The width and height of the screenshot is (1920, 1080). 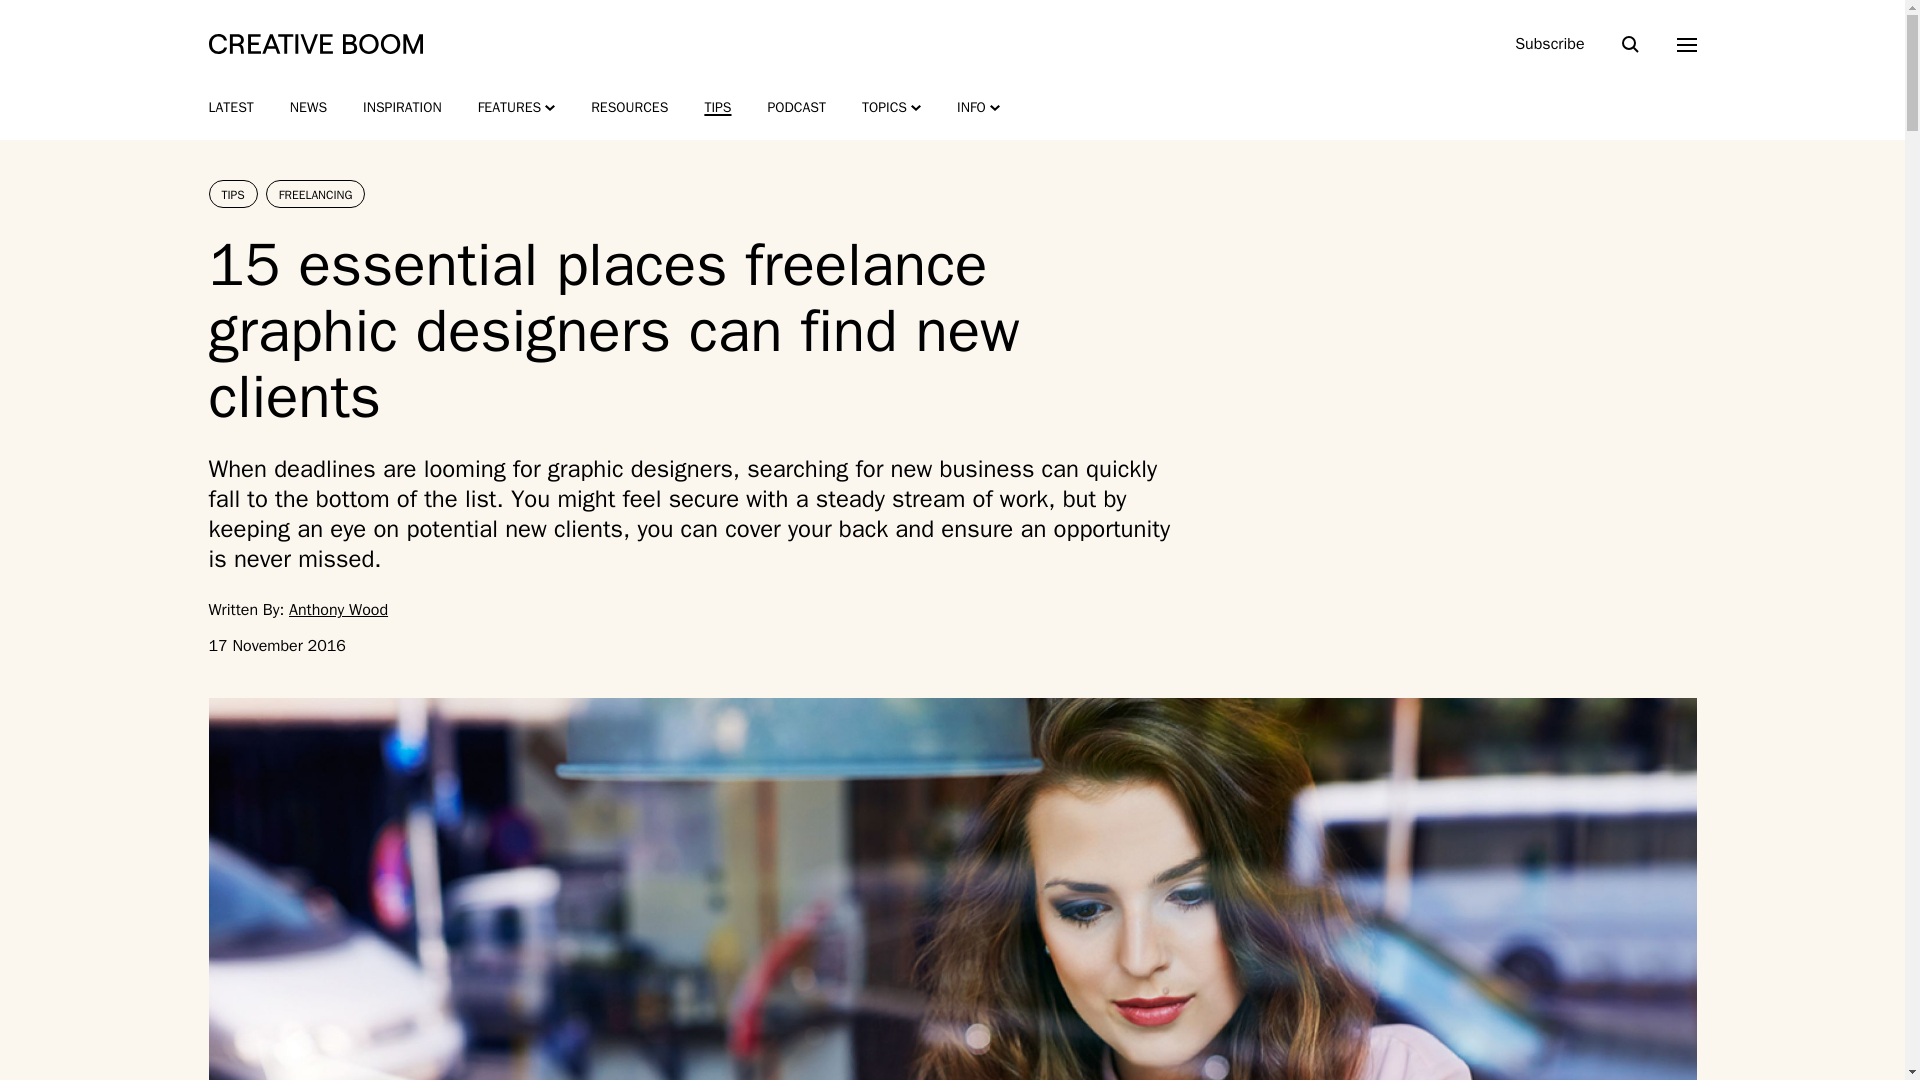 I want to click on INSPIRATION, so click(x=402, y=108).